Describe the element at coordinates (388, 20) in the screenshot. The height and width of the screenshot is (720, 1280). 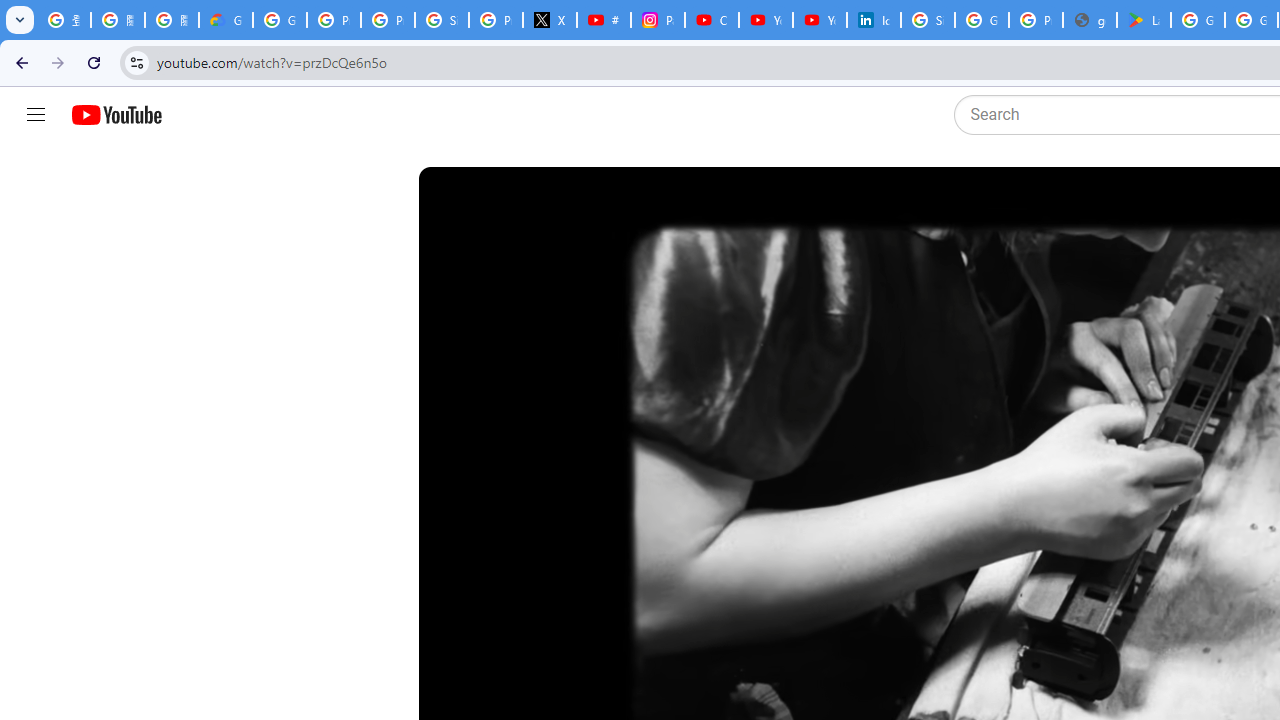
I see `Privacy Help Center - Policies Help` at that location.